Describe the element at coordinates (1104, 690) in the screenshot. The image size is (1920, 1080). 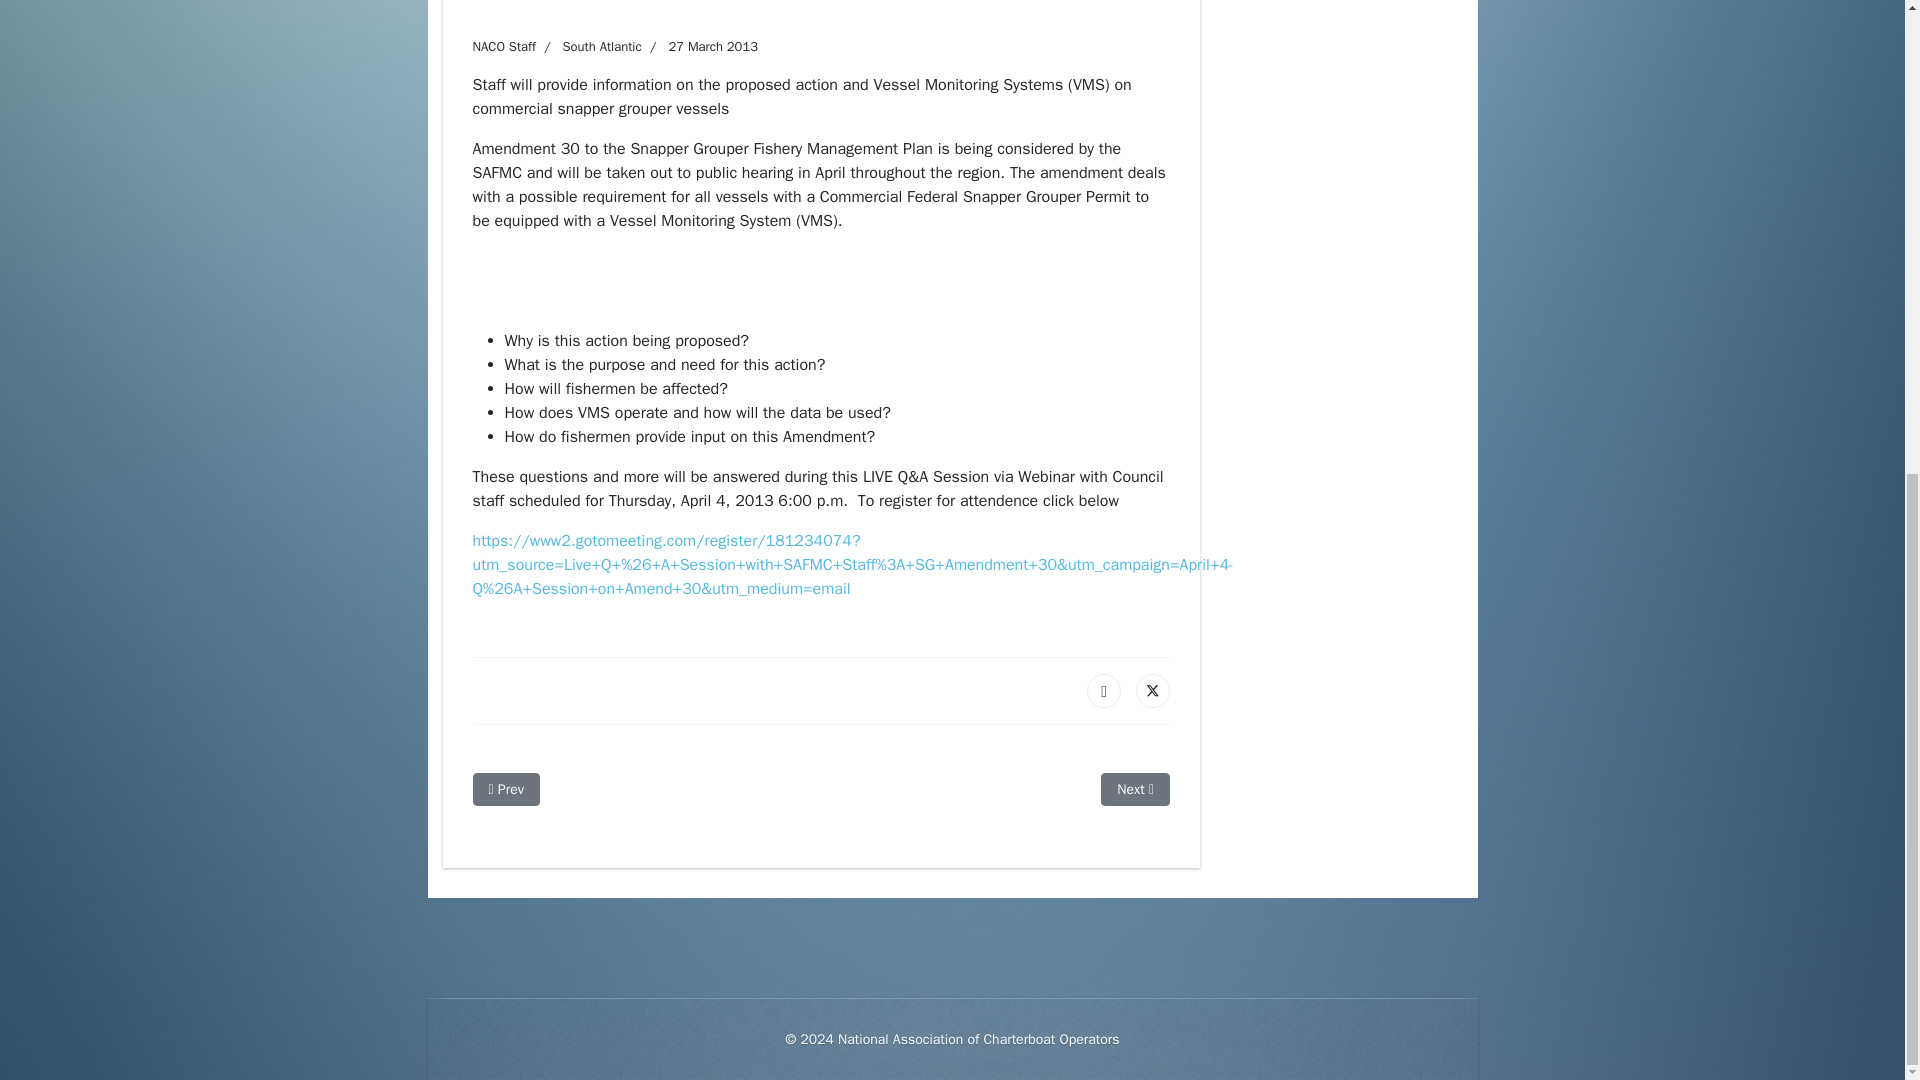
I see `Facebook` at that location.